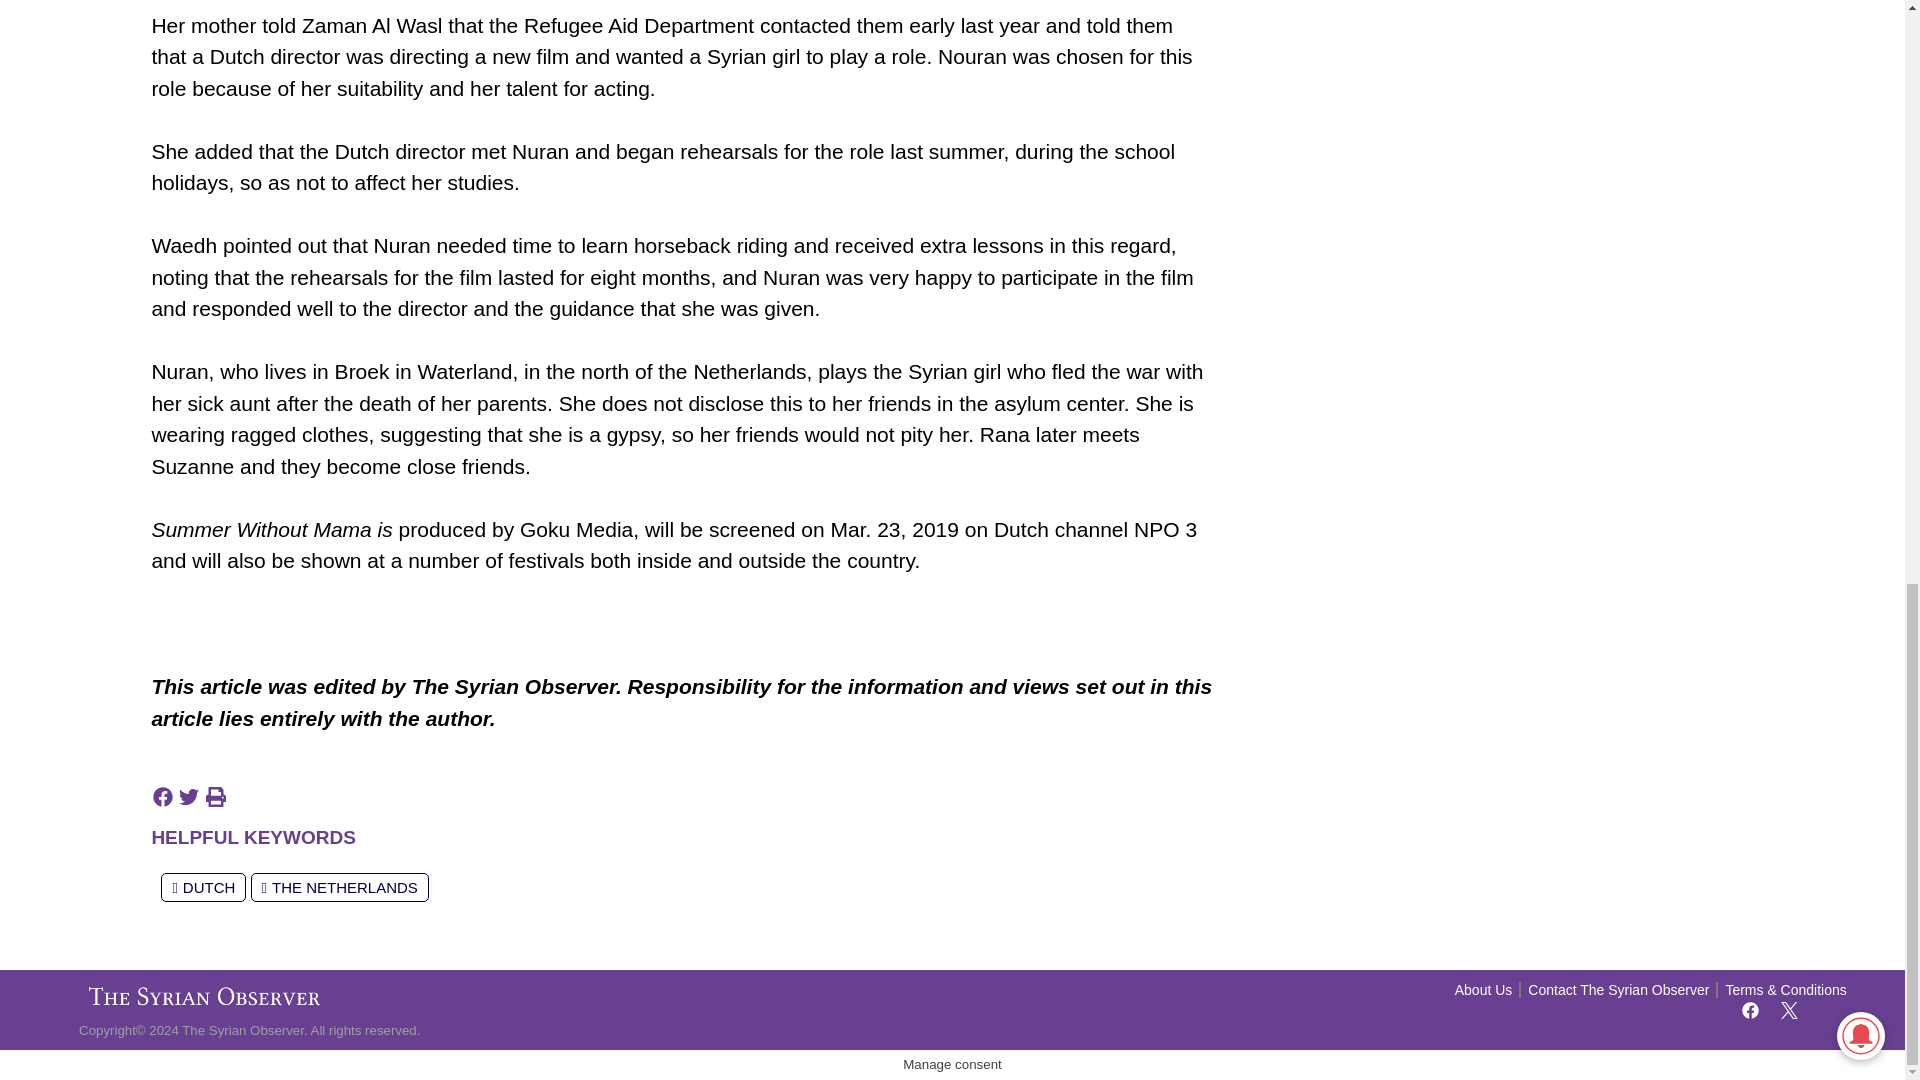 This screenshot has width=1920, height=1080. I want to click on THE NETHERLANDS, so click(340, 886).